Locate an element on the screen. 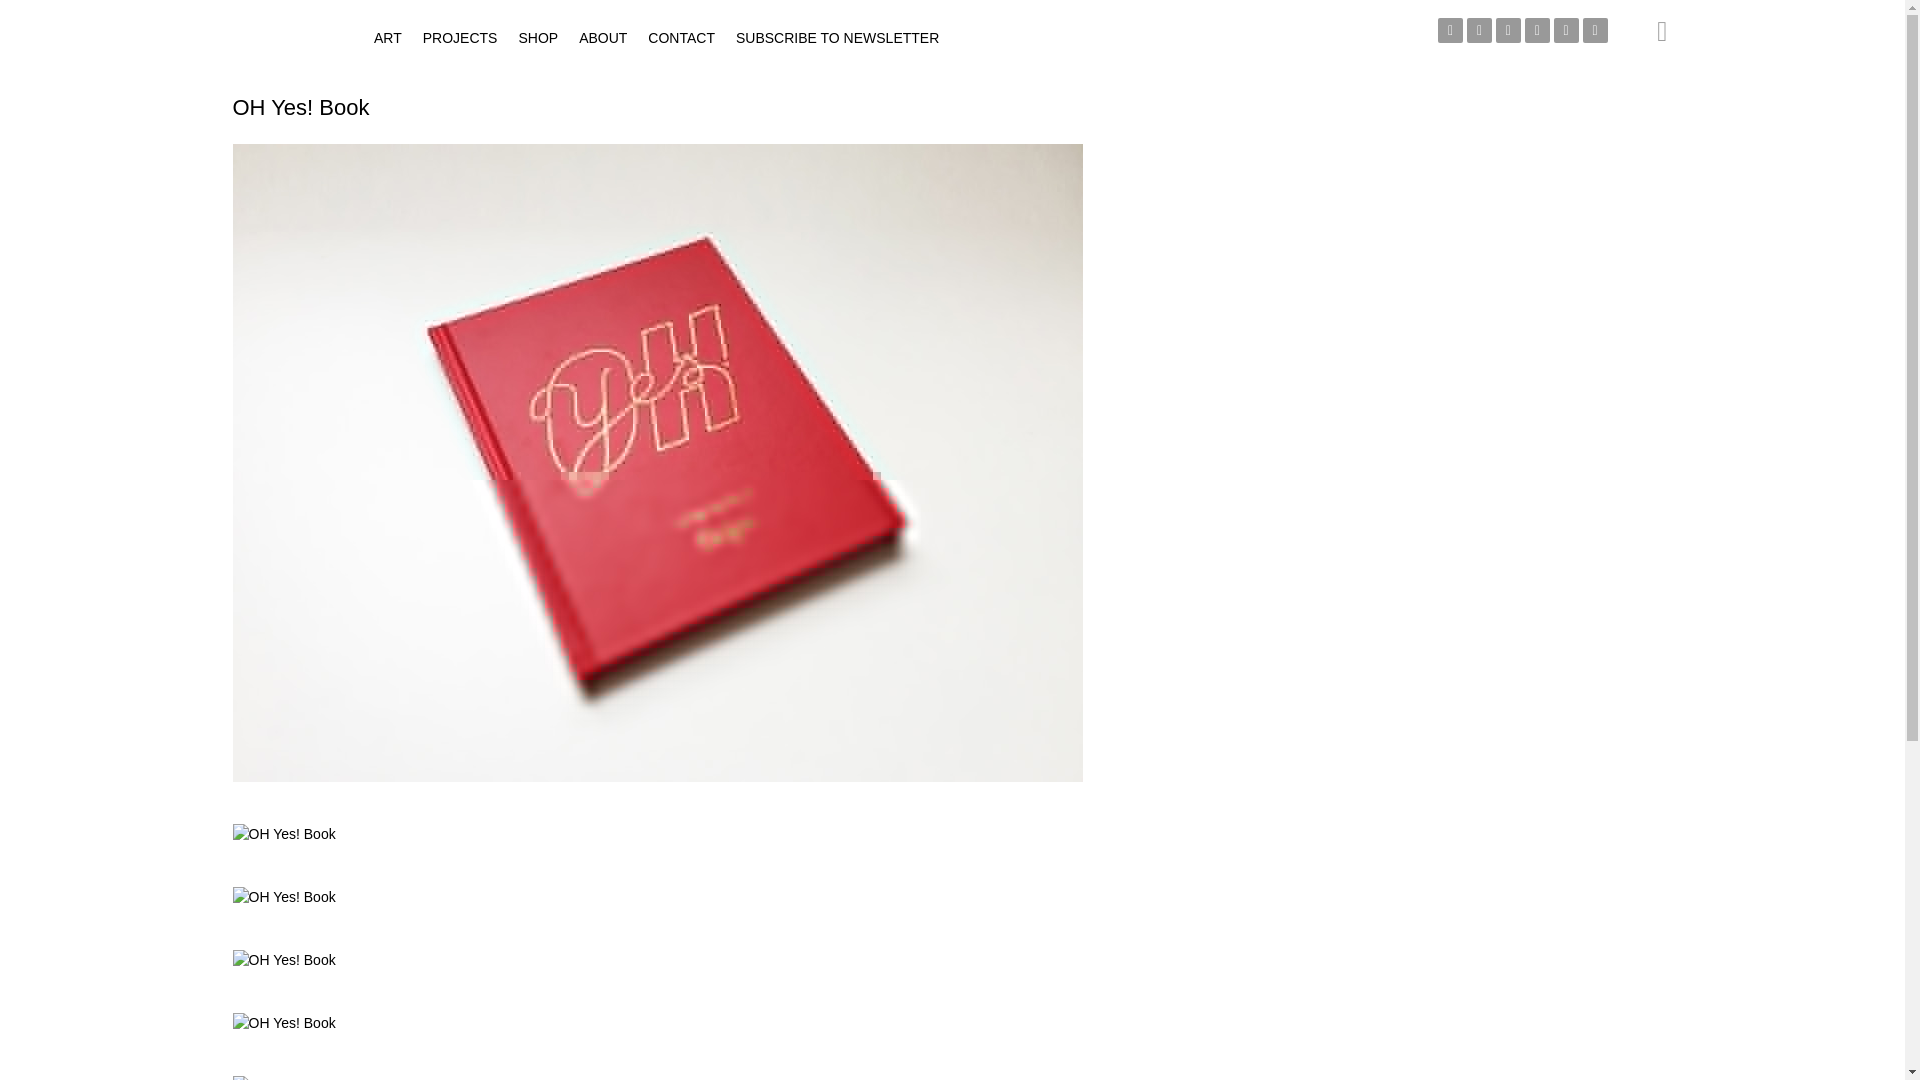 This screenshot has height=1080, width=1920. PROJECTS is located at coordinates (460, 38).